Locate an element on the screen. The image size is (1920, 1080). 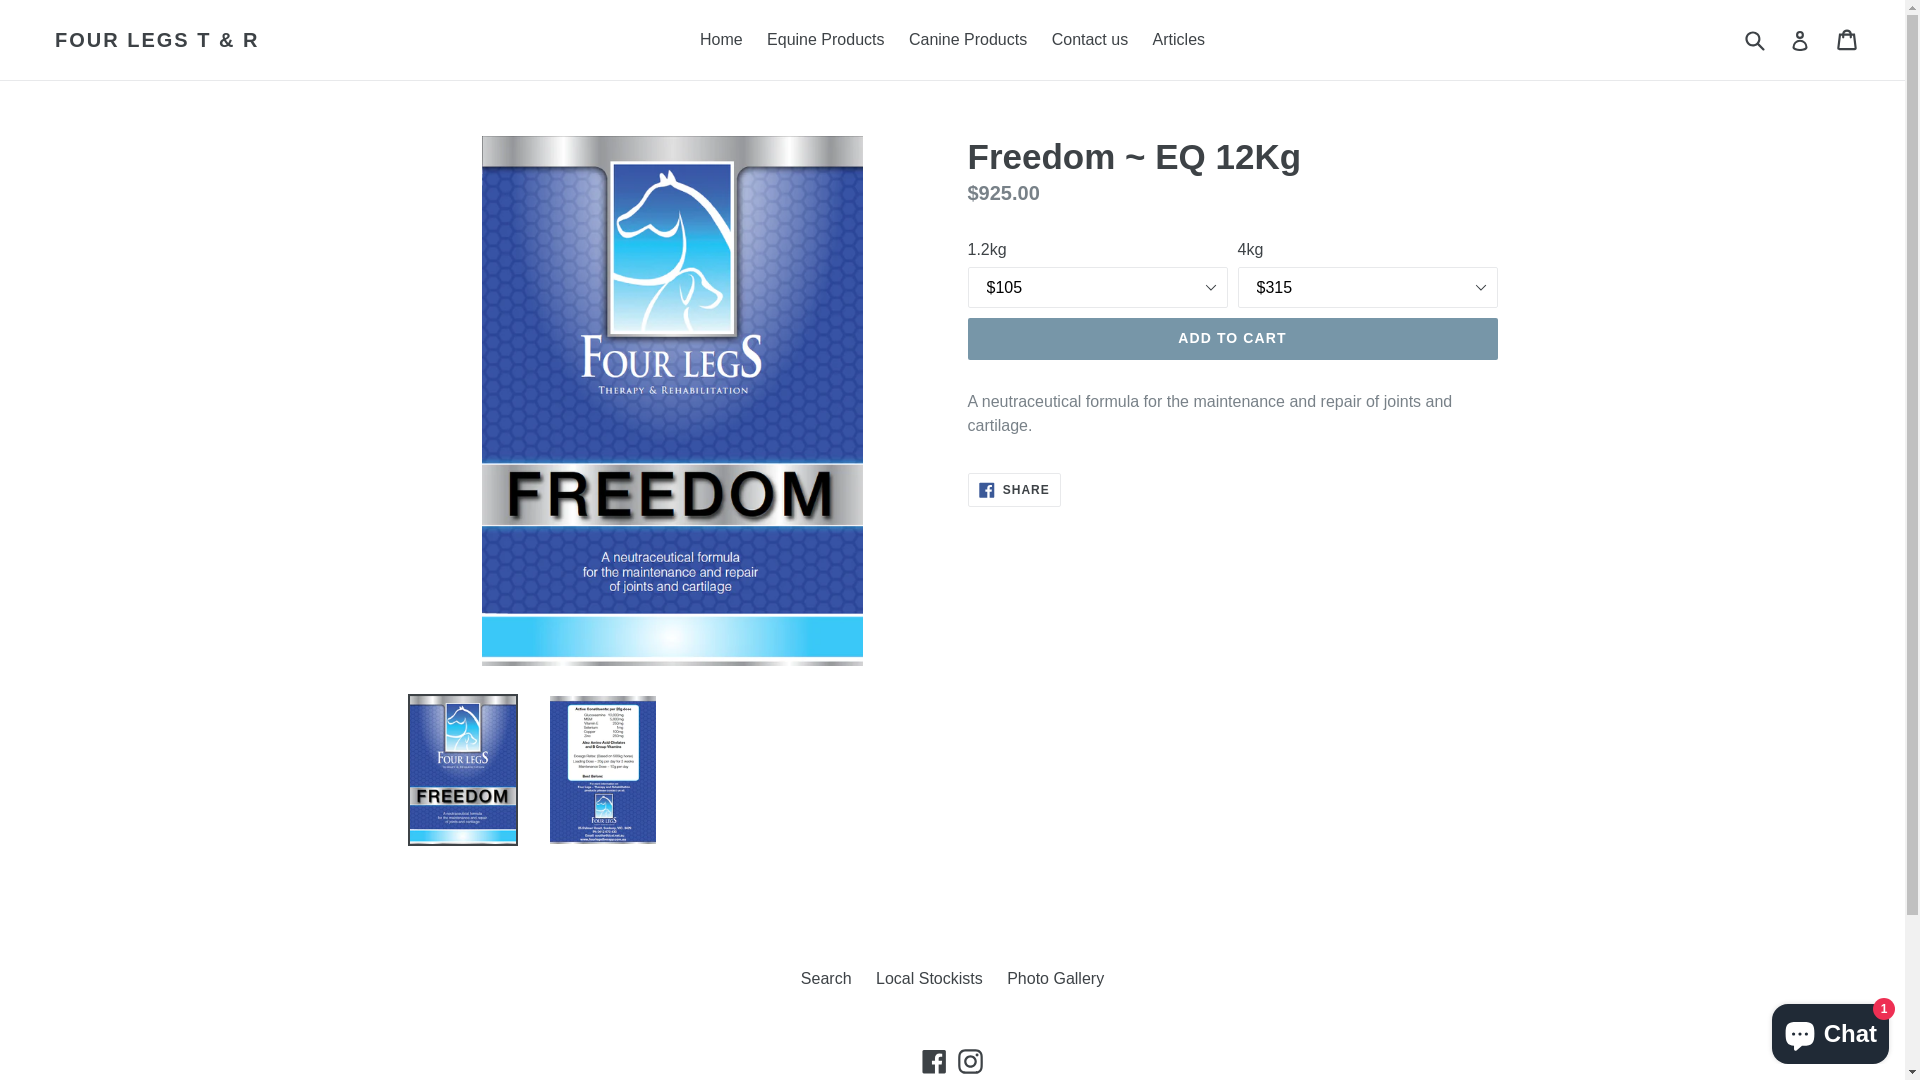
Home is located at coordinates (722, 40).